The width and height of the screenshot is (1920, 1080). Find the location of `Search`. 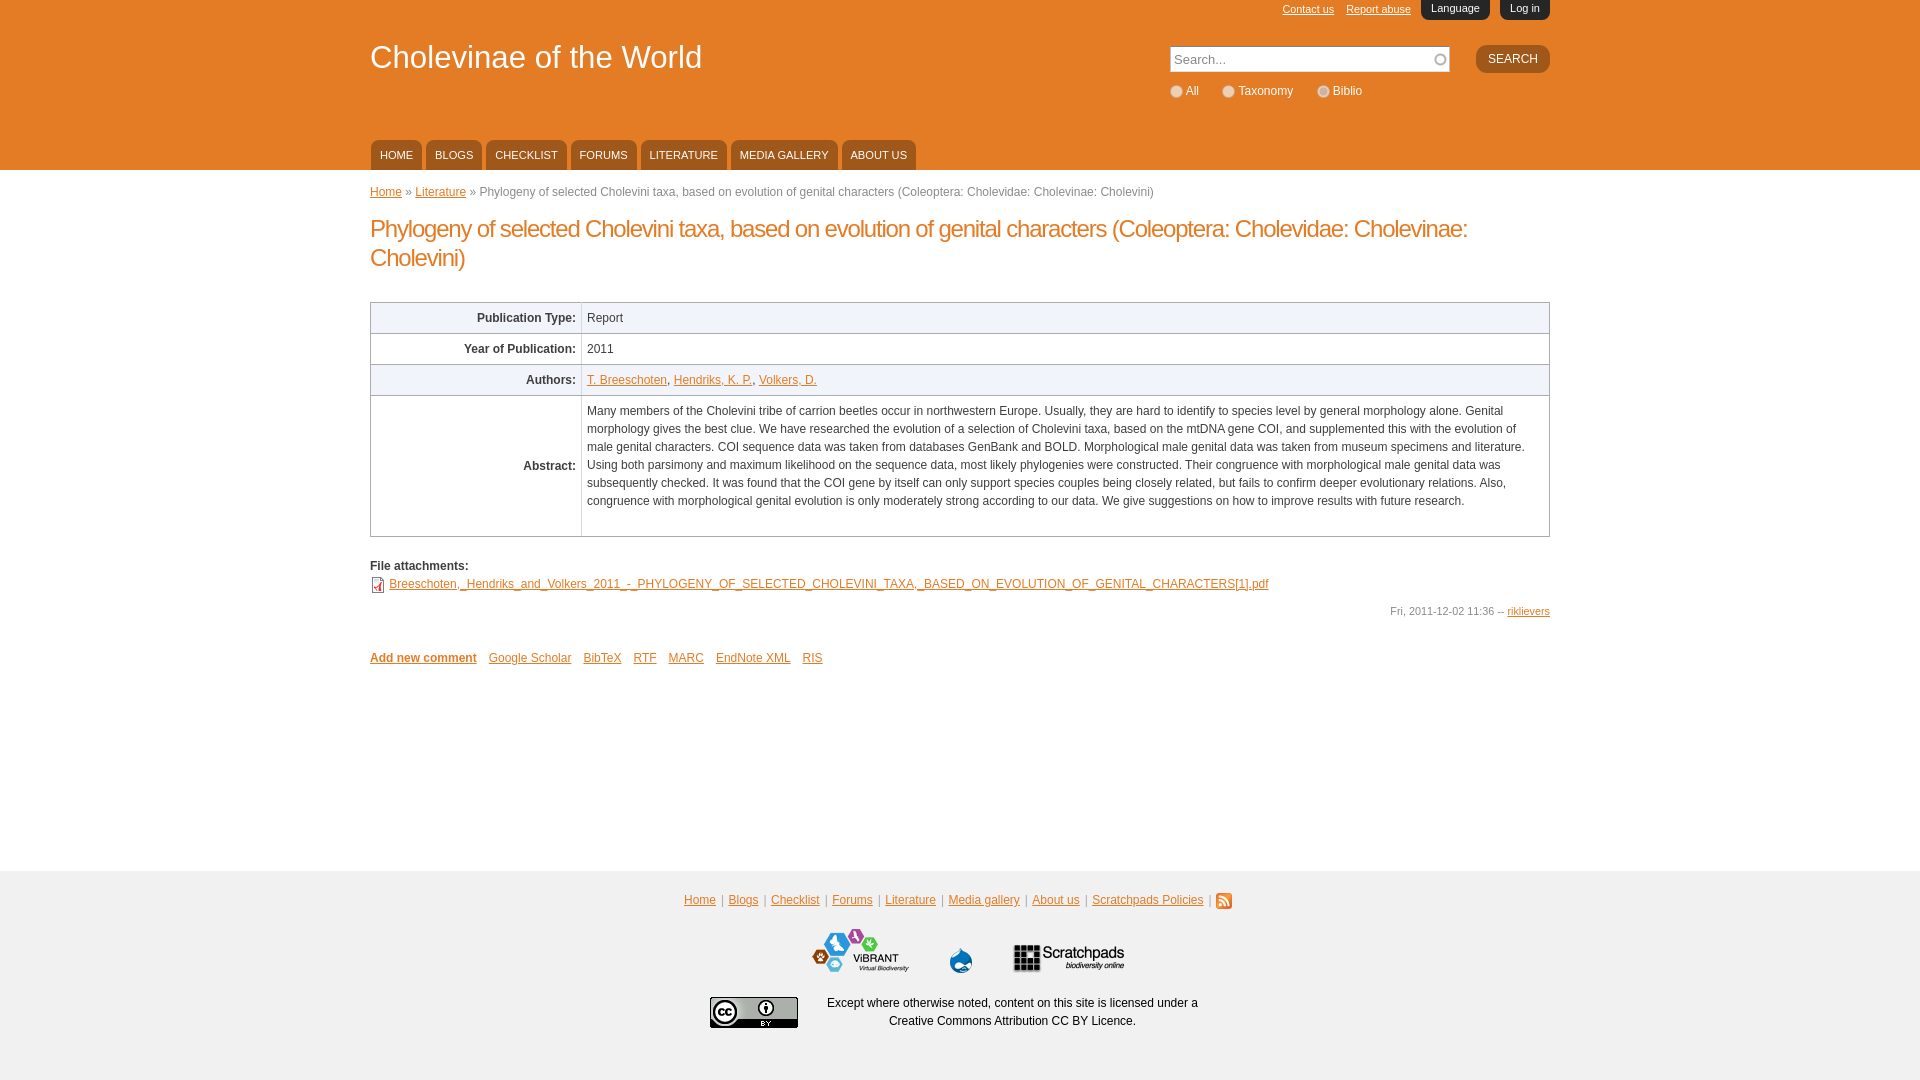

Search is located at coordinates (1512, 59).